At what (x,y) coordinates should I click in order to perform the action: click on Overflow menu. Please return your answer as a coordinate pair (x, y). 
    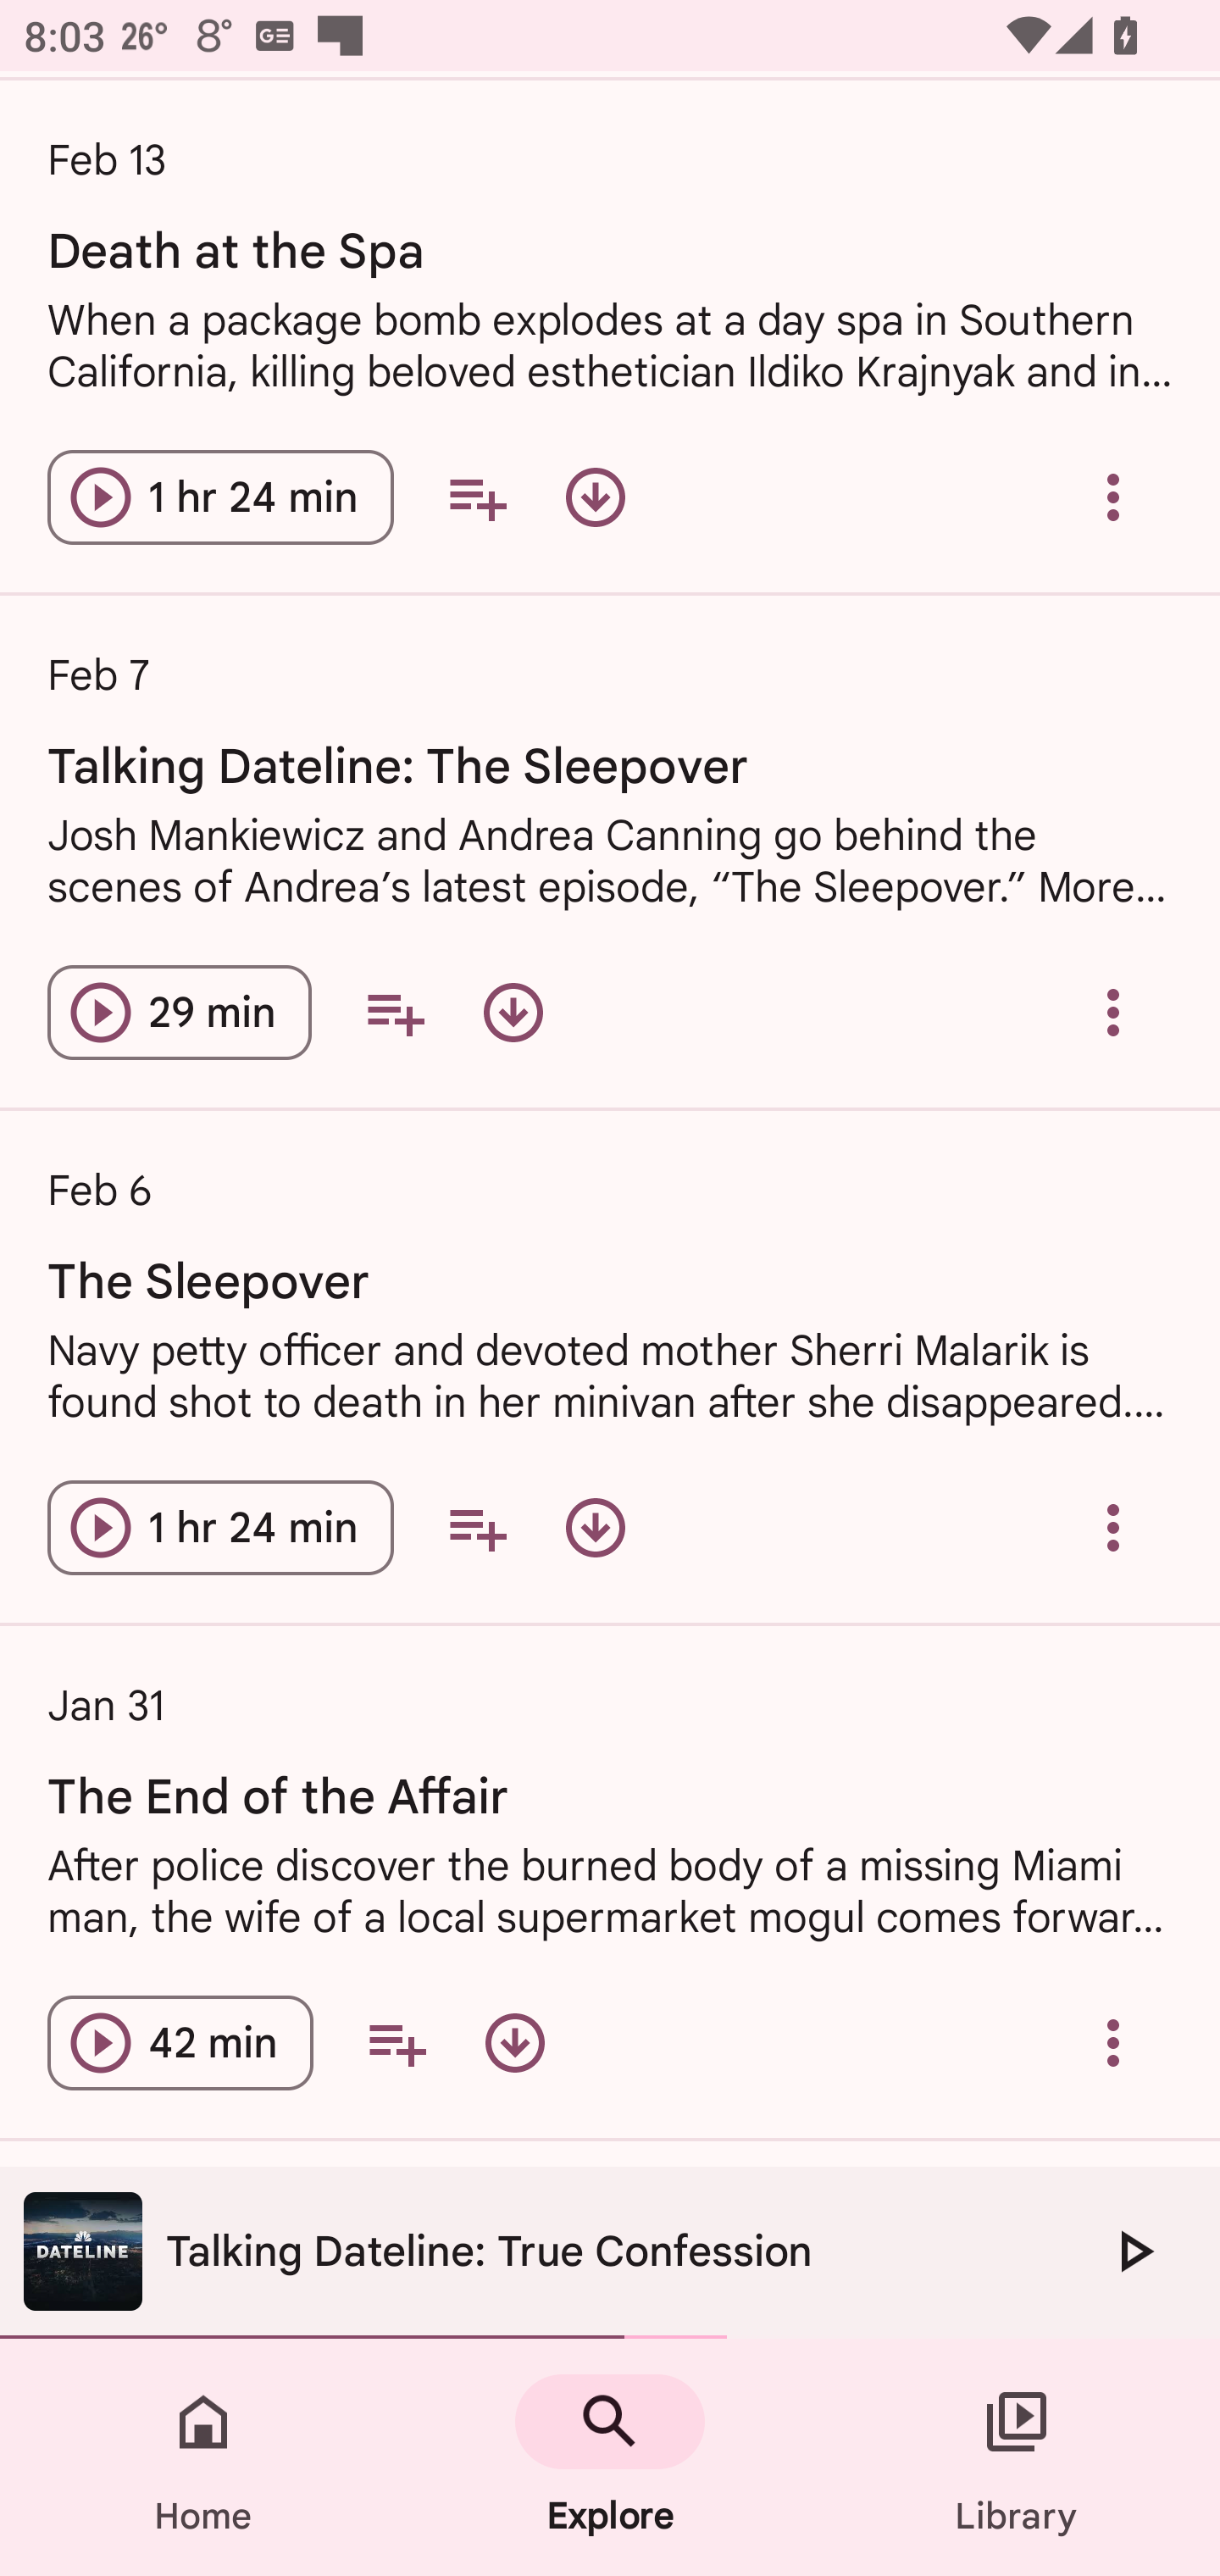
    Looking at the image, I should click on (1113, 1527).